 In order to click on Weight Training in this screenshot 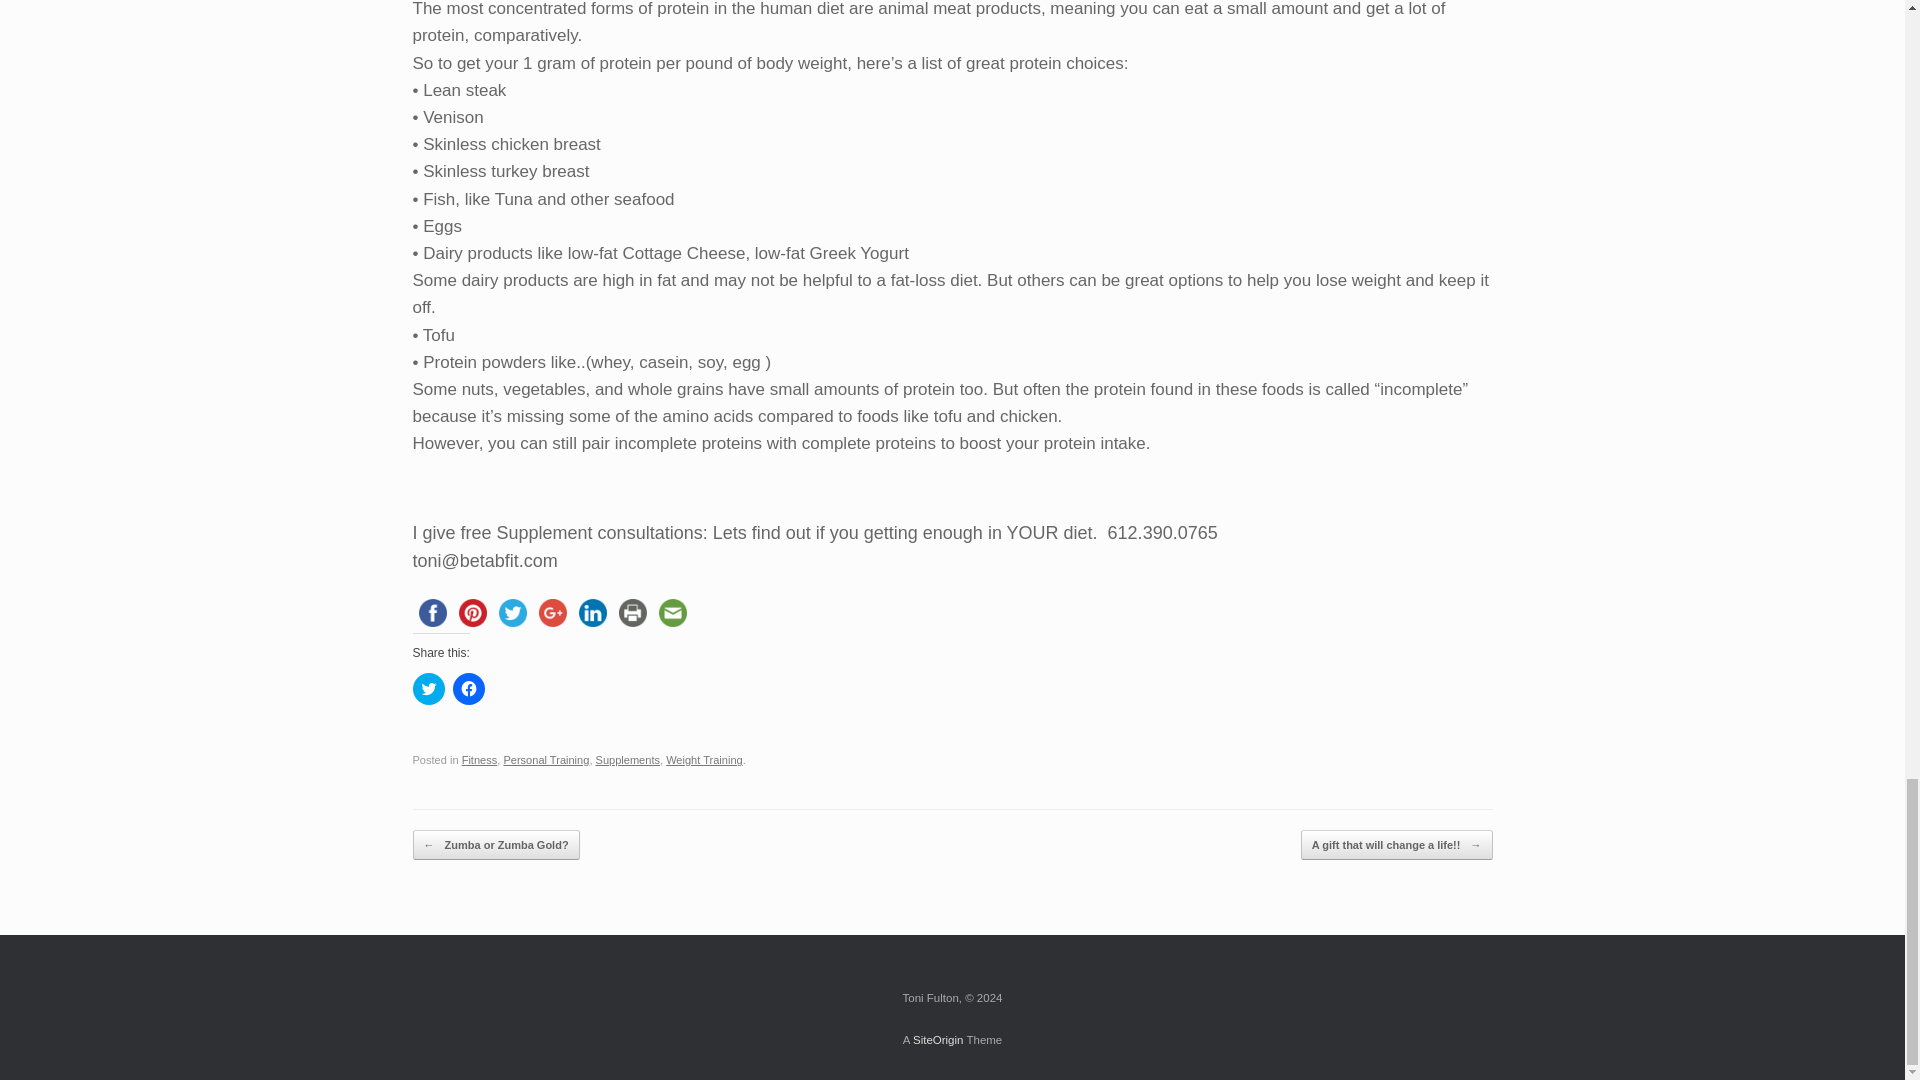, I will do `click(704, 759)`.